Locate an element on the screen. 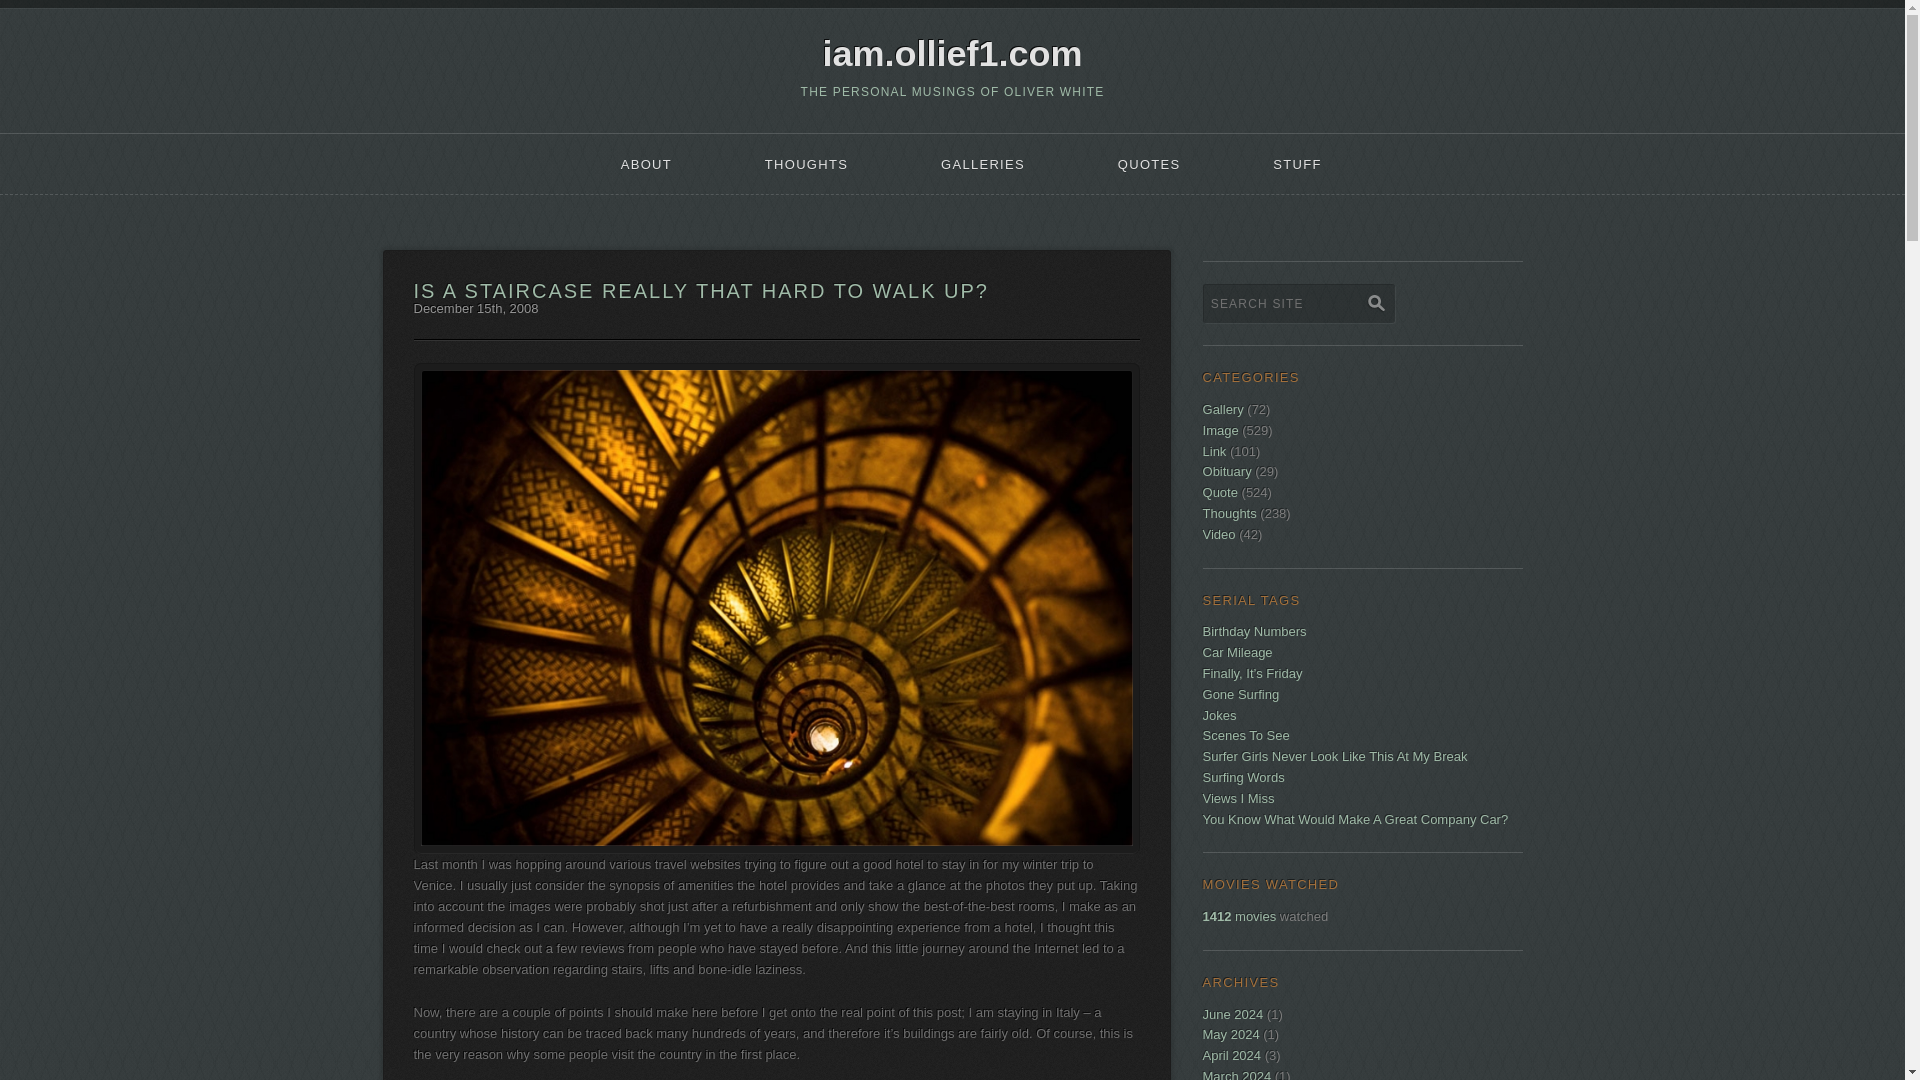 This screenshot has height=1080, width=1920. Search site is located at coordinates (1299, 303).